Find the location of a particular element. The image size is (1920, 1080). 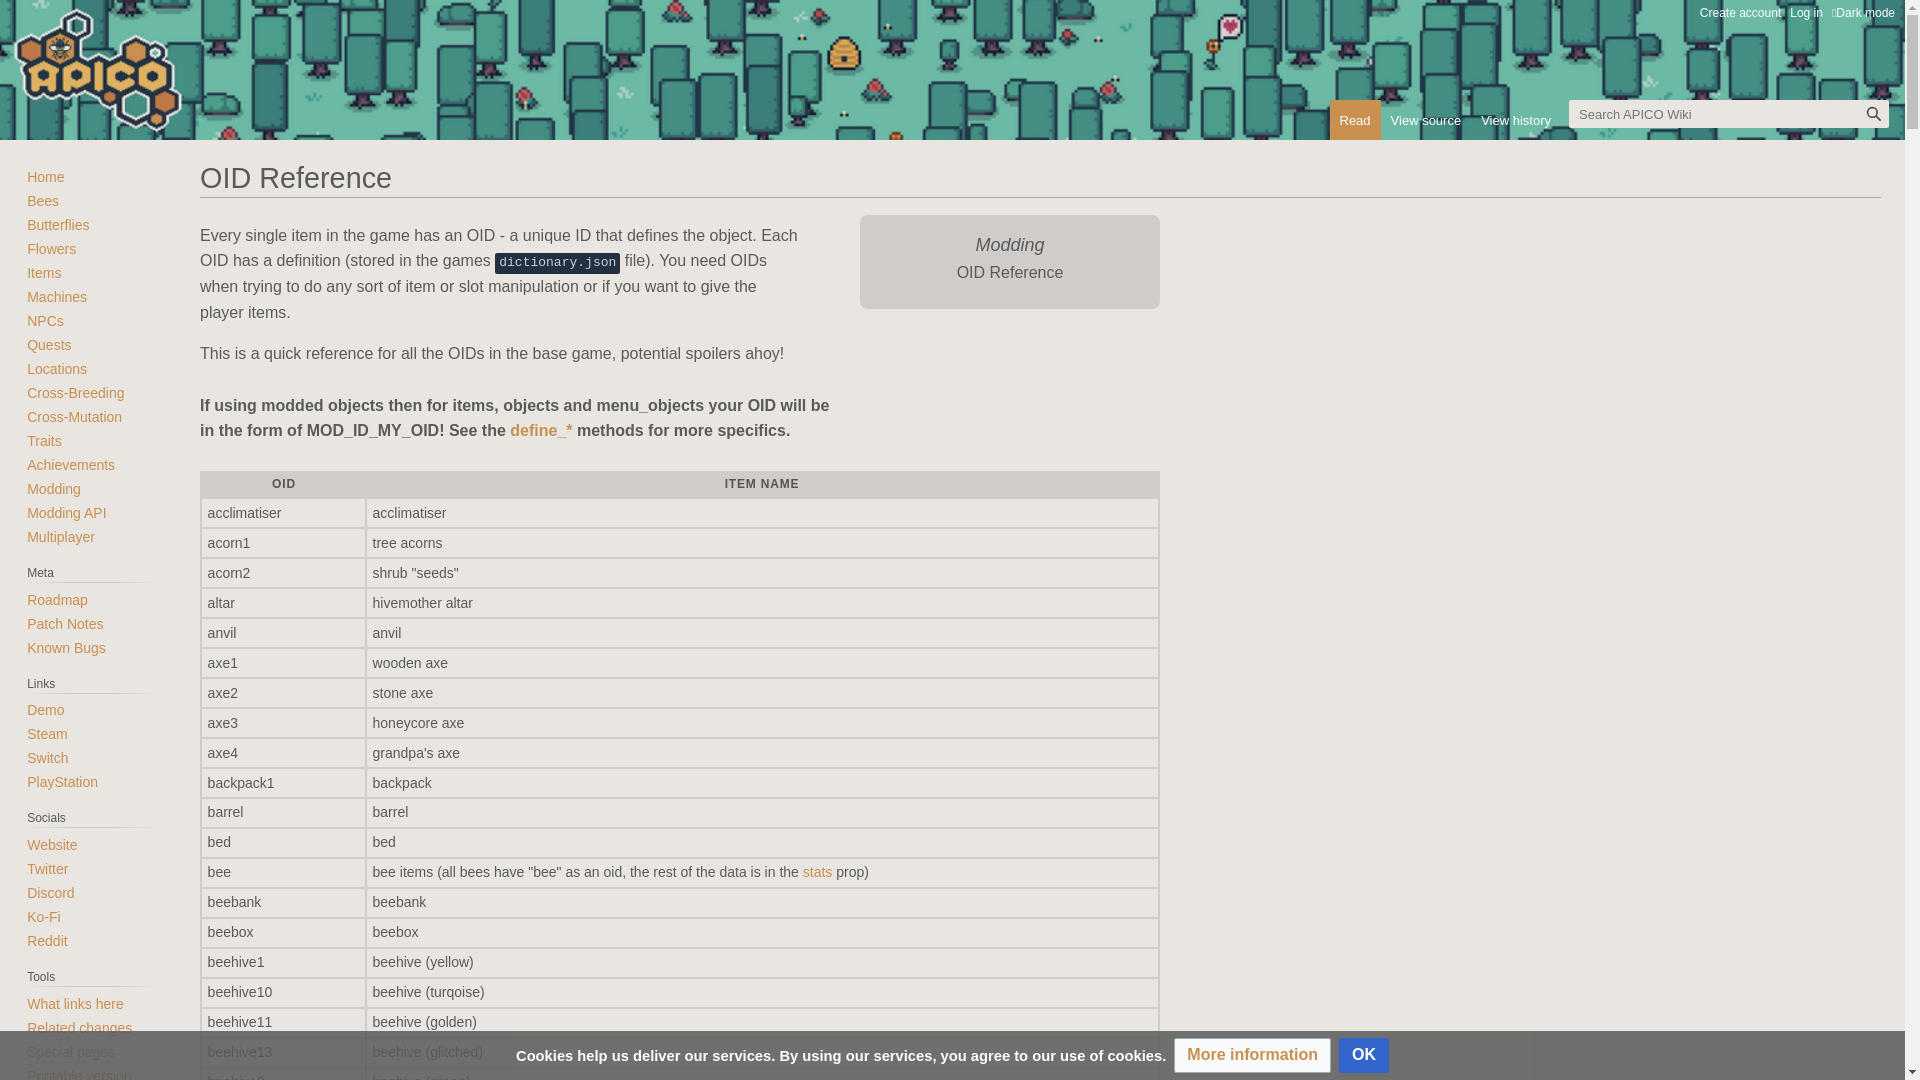

Dark mode is located at coordinates (1864, 13).